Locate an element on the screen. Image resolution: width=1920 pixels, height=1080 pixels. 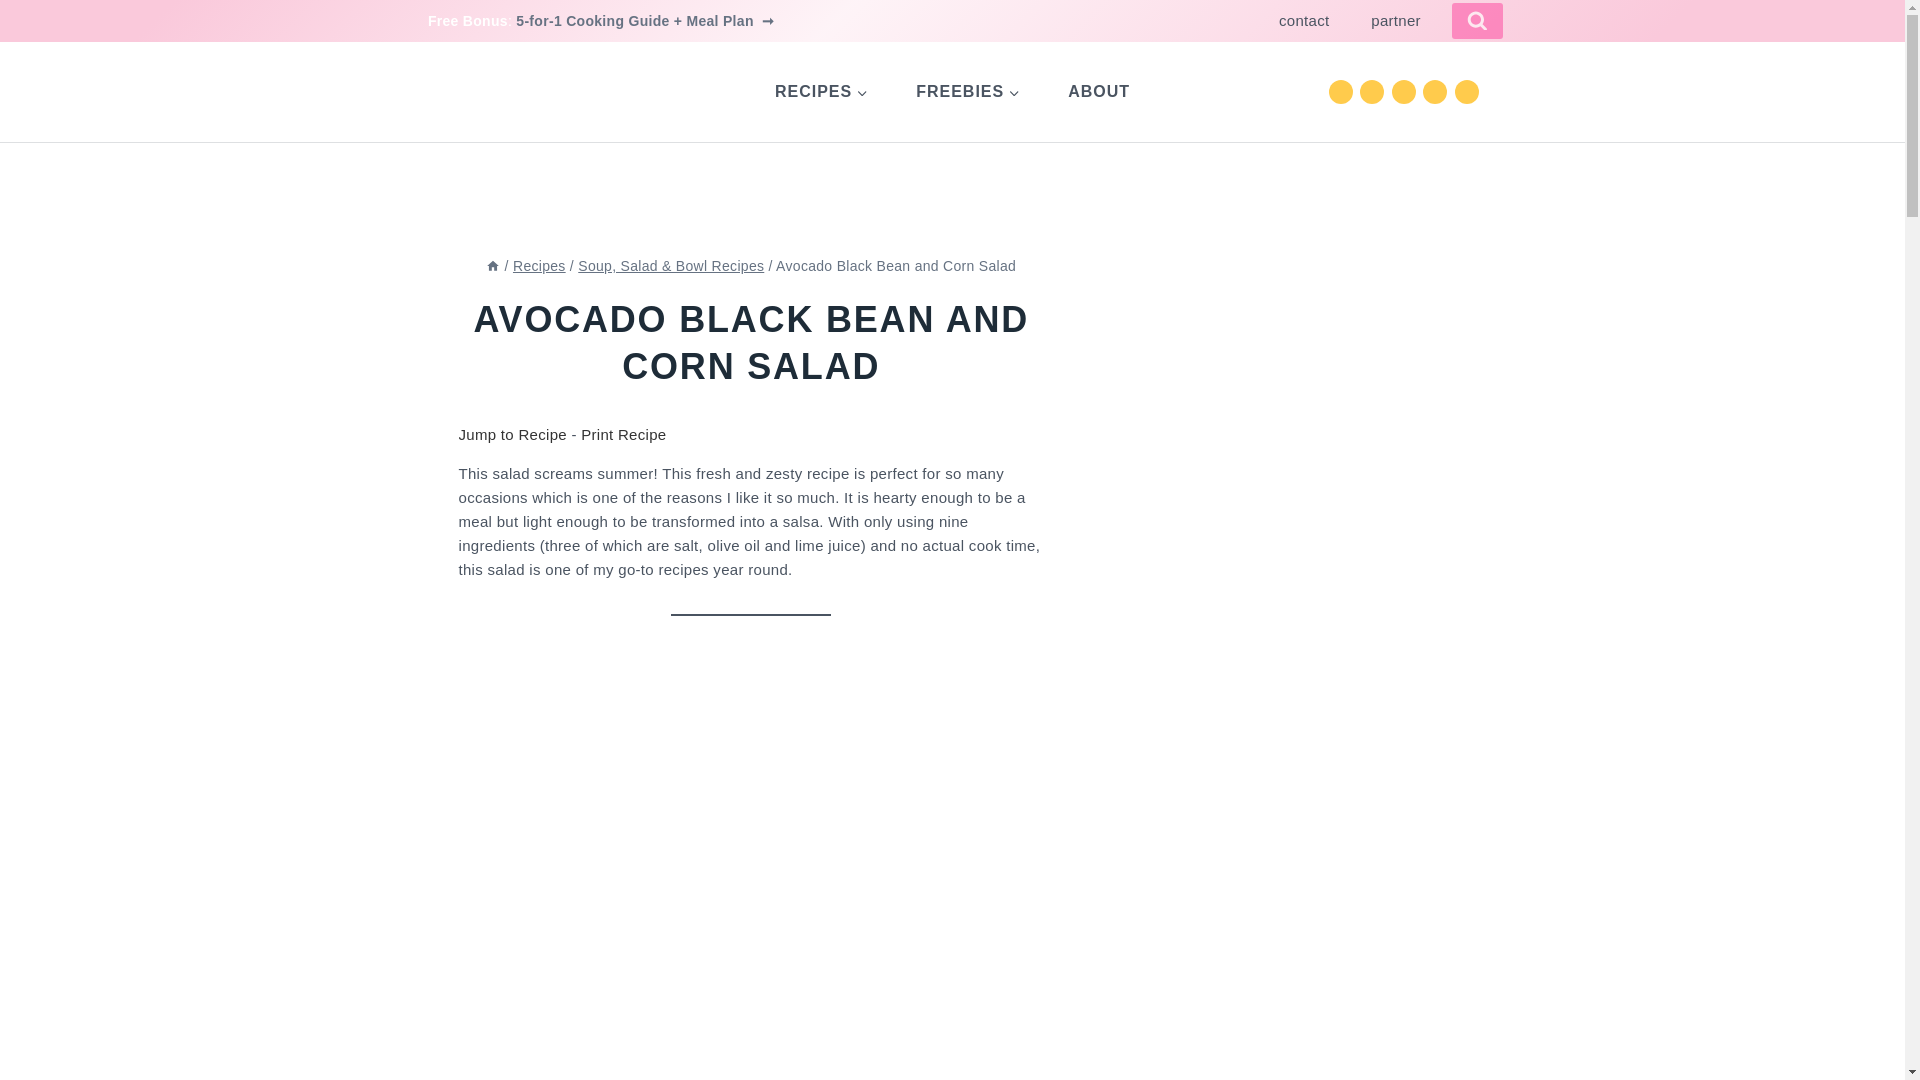
ABOUT is located at coordinates (1098, 91).